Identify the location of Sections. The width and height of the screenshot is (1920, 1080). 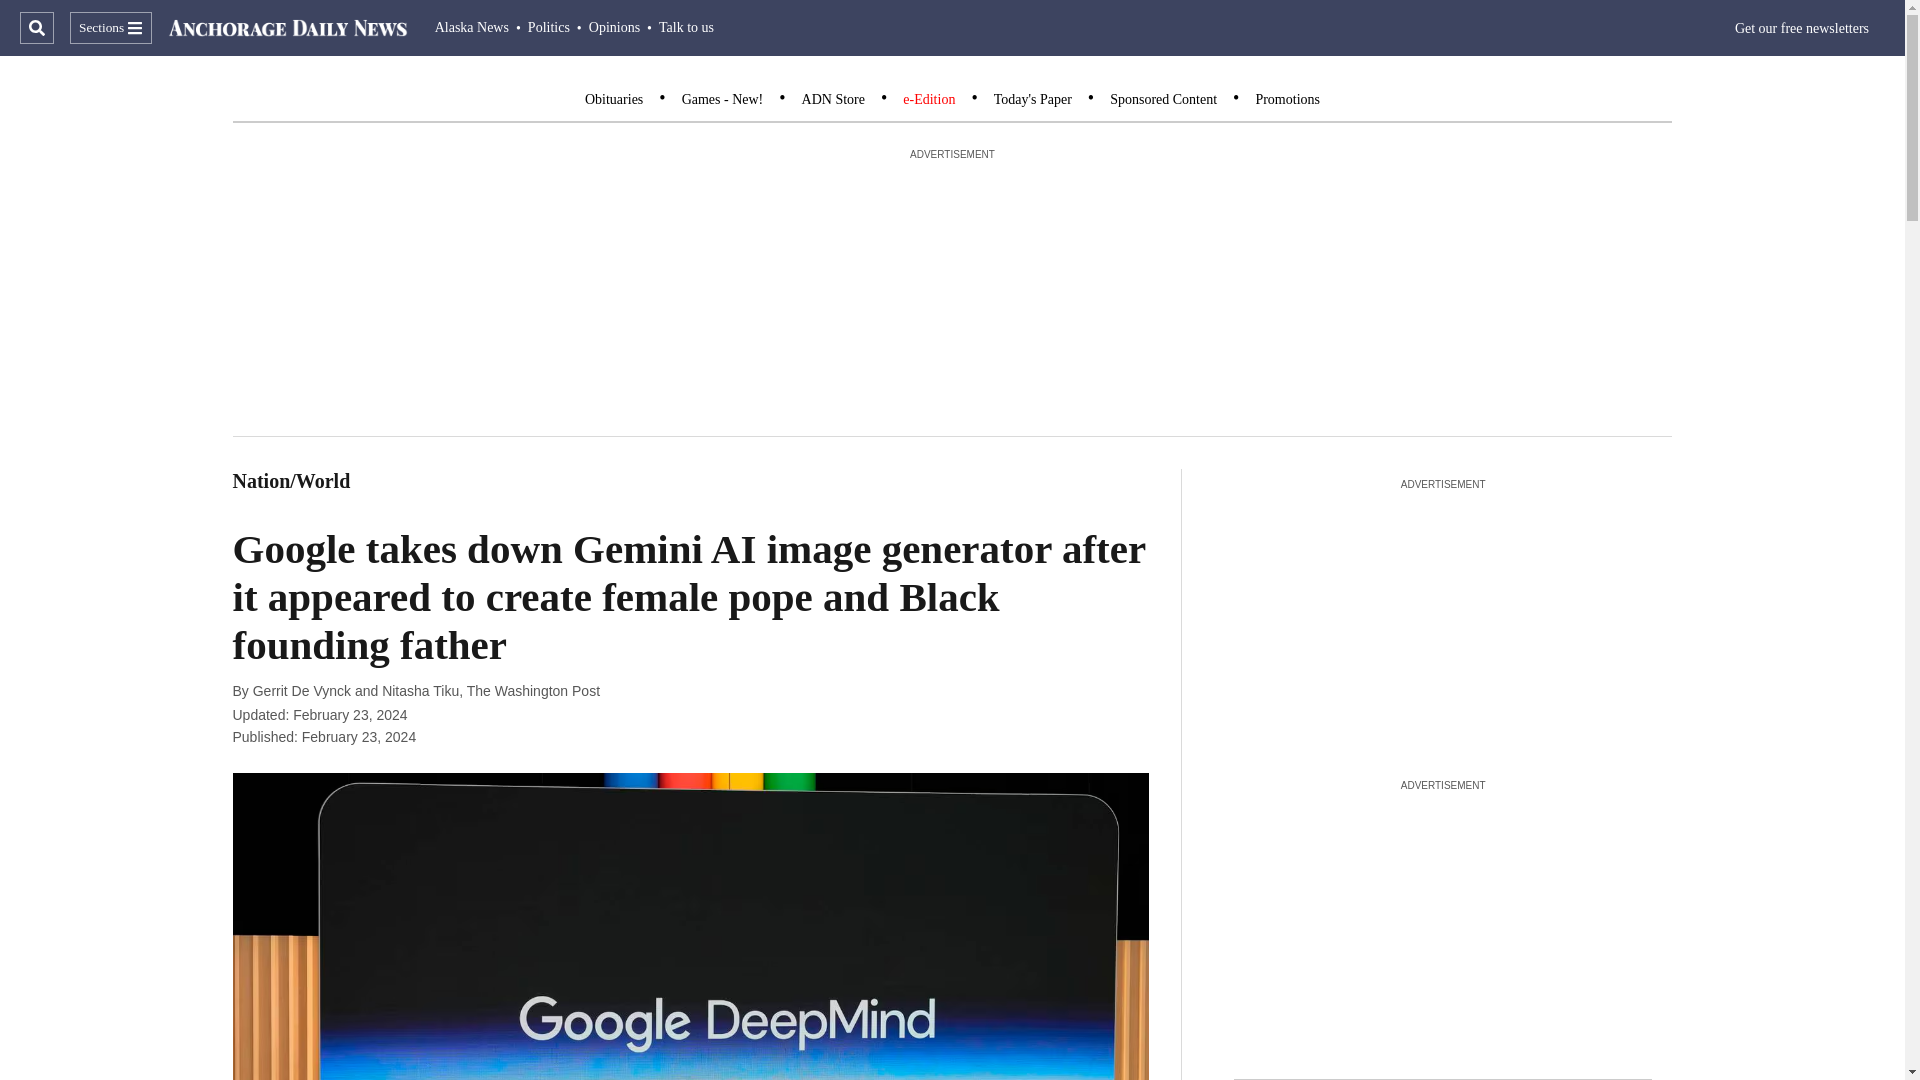
(110, 28).